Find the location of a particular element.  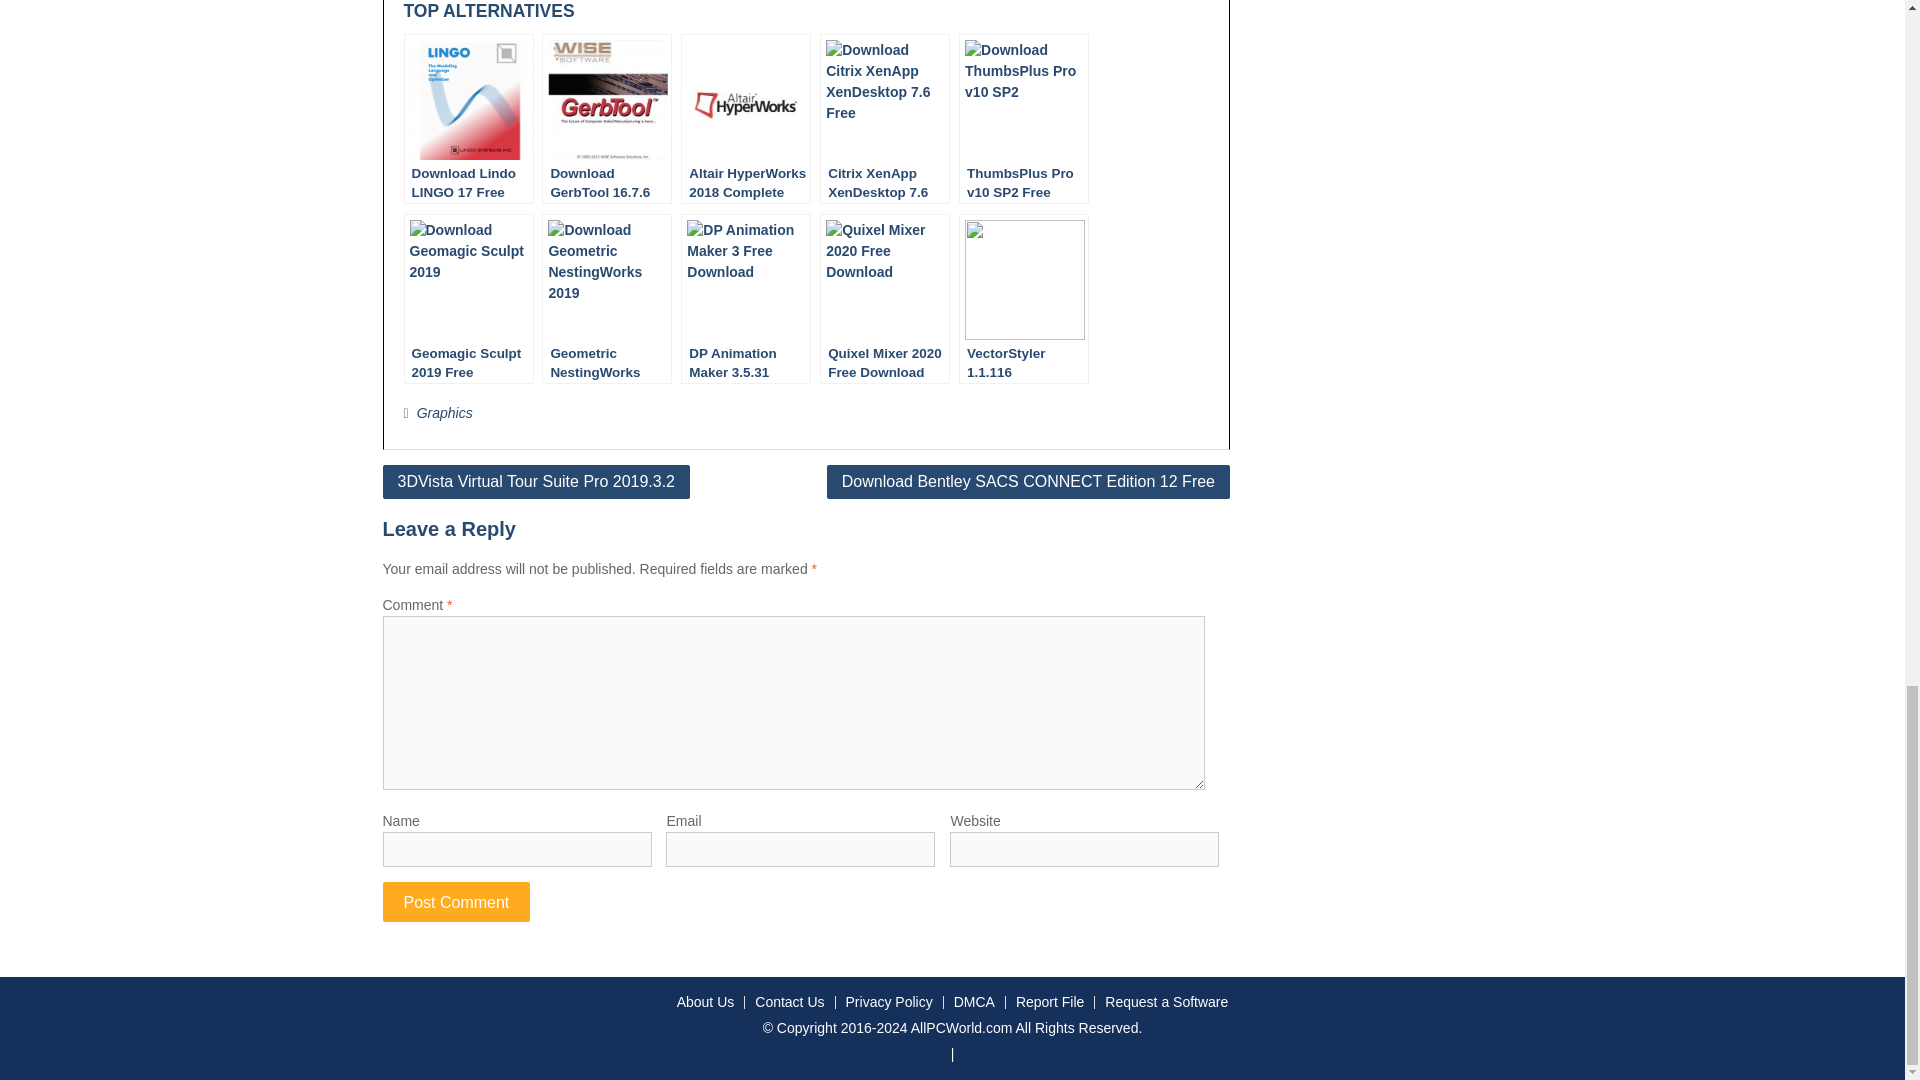

About Us is located at coordinates (705, 1002).